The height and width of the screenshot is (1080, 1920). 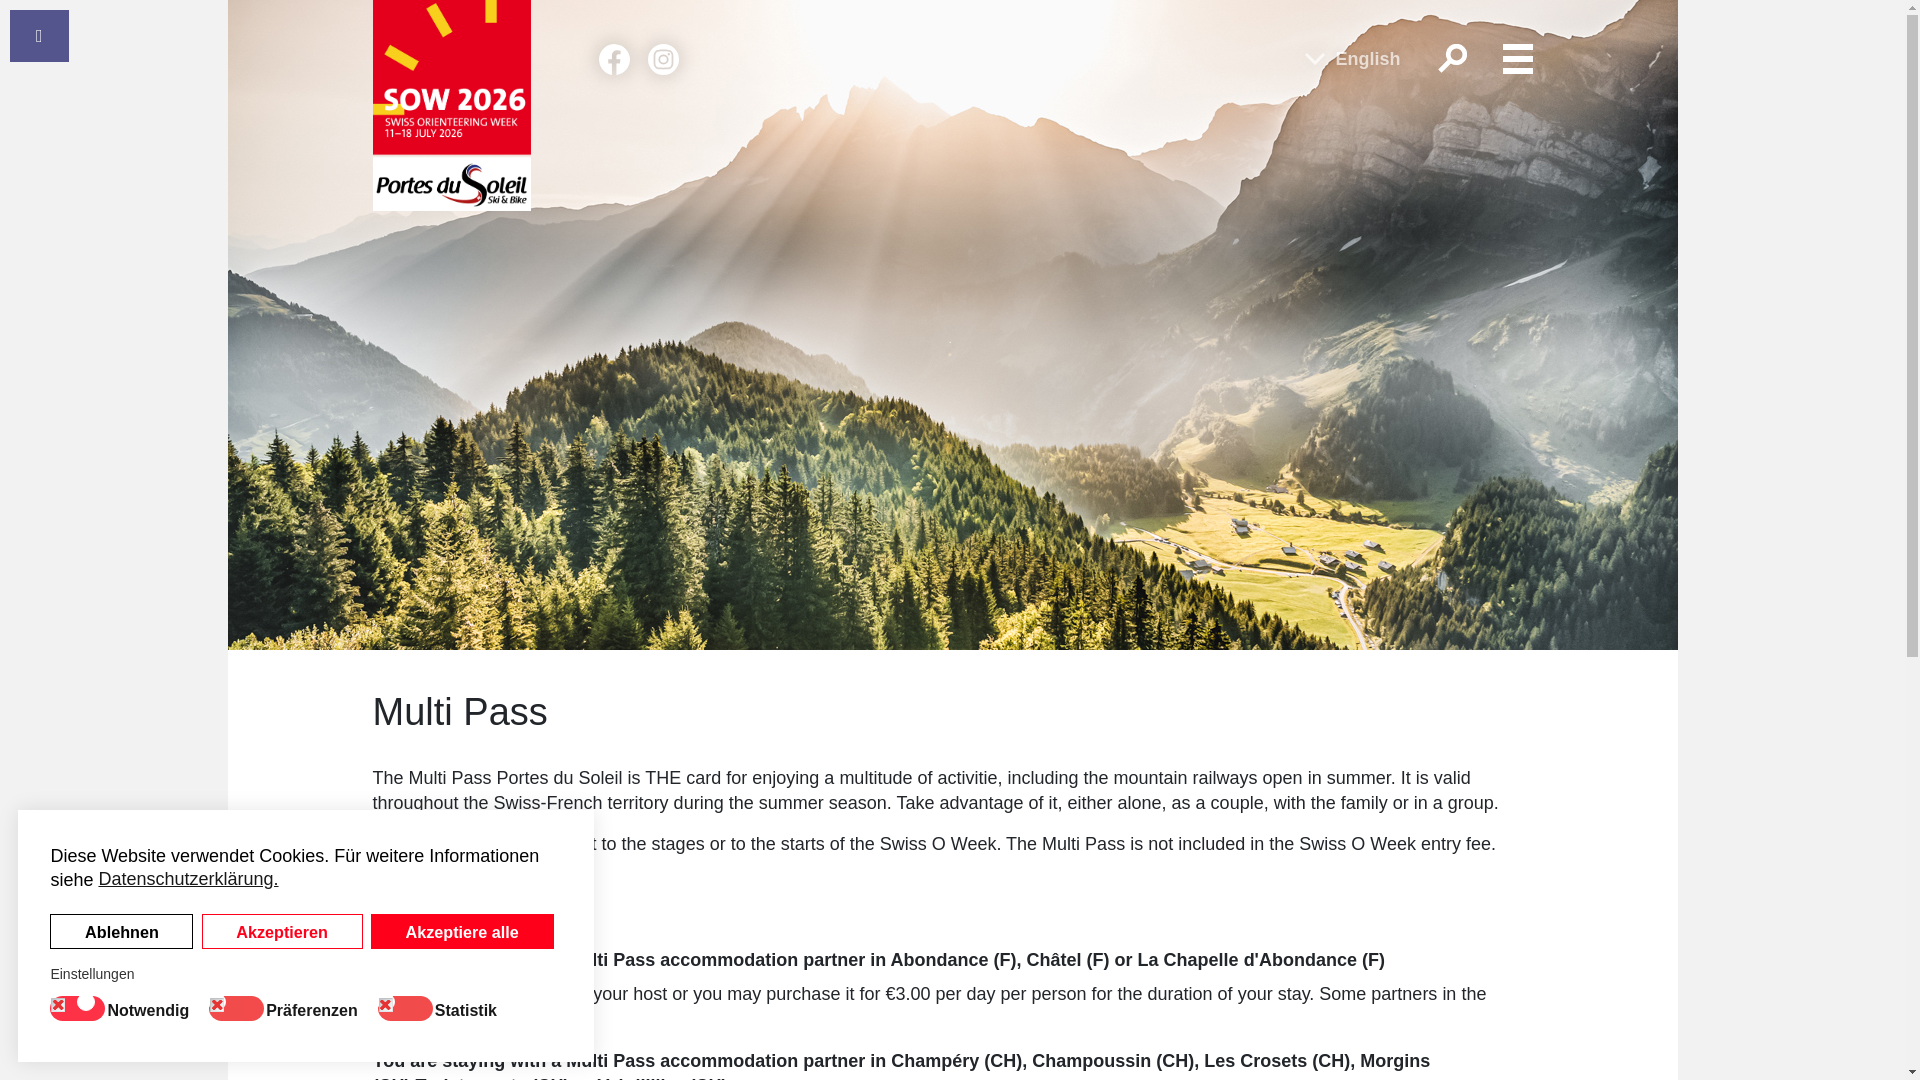 What do you see at coordinates (664, 59) in the screenshot?
I see `Instagram` at bounding box center [664, 59].